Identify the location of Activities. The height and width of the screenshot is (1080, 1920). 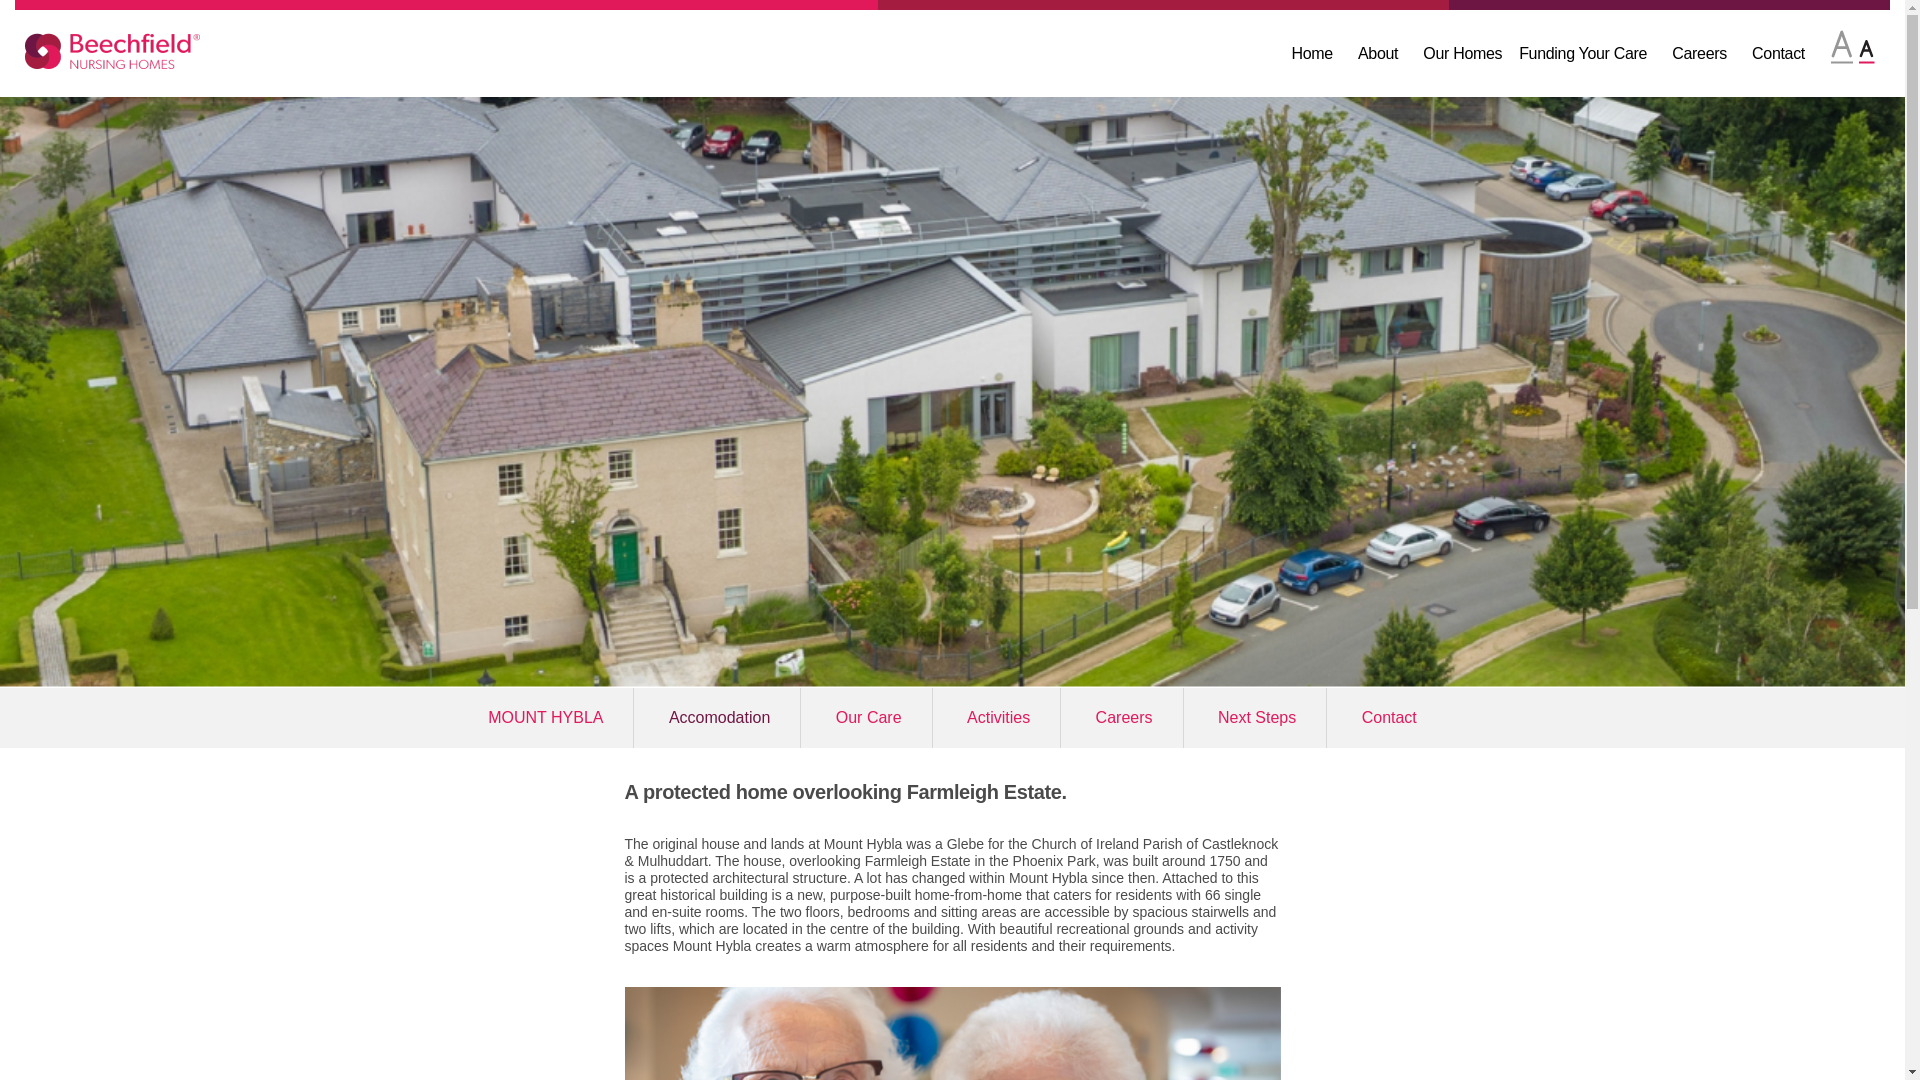
(998, 716).